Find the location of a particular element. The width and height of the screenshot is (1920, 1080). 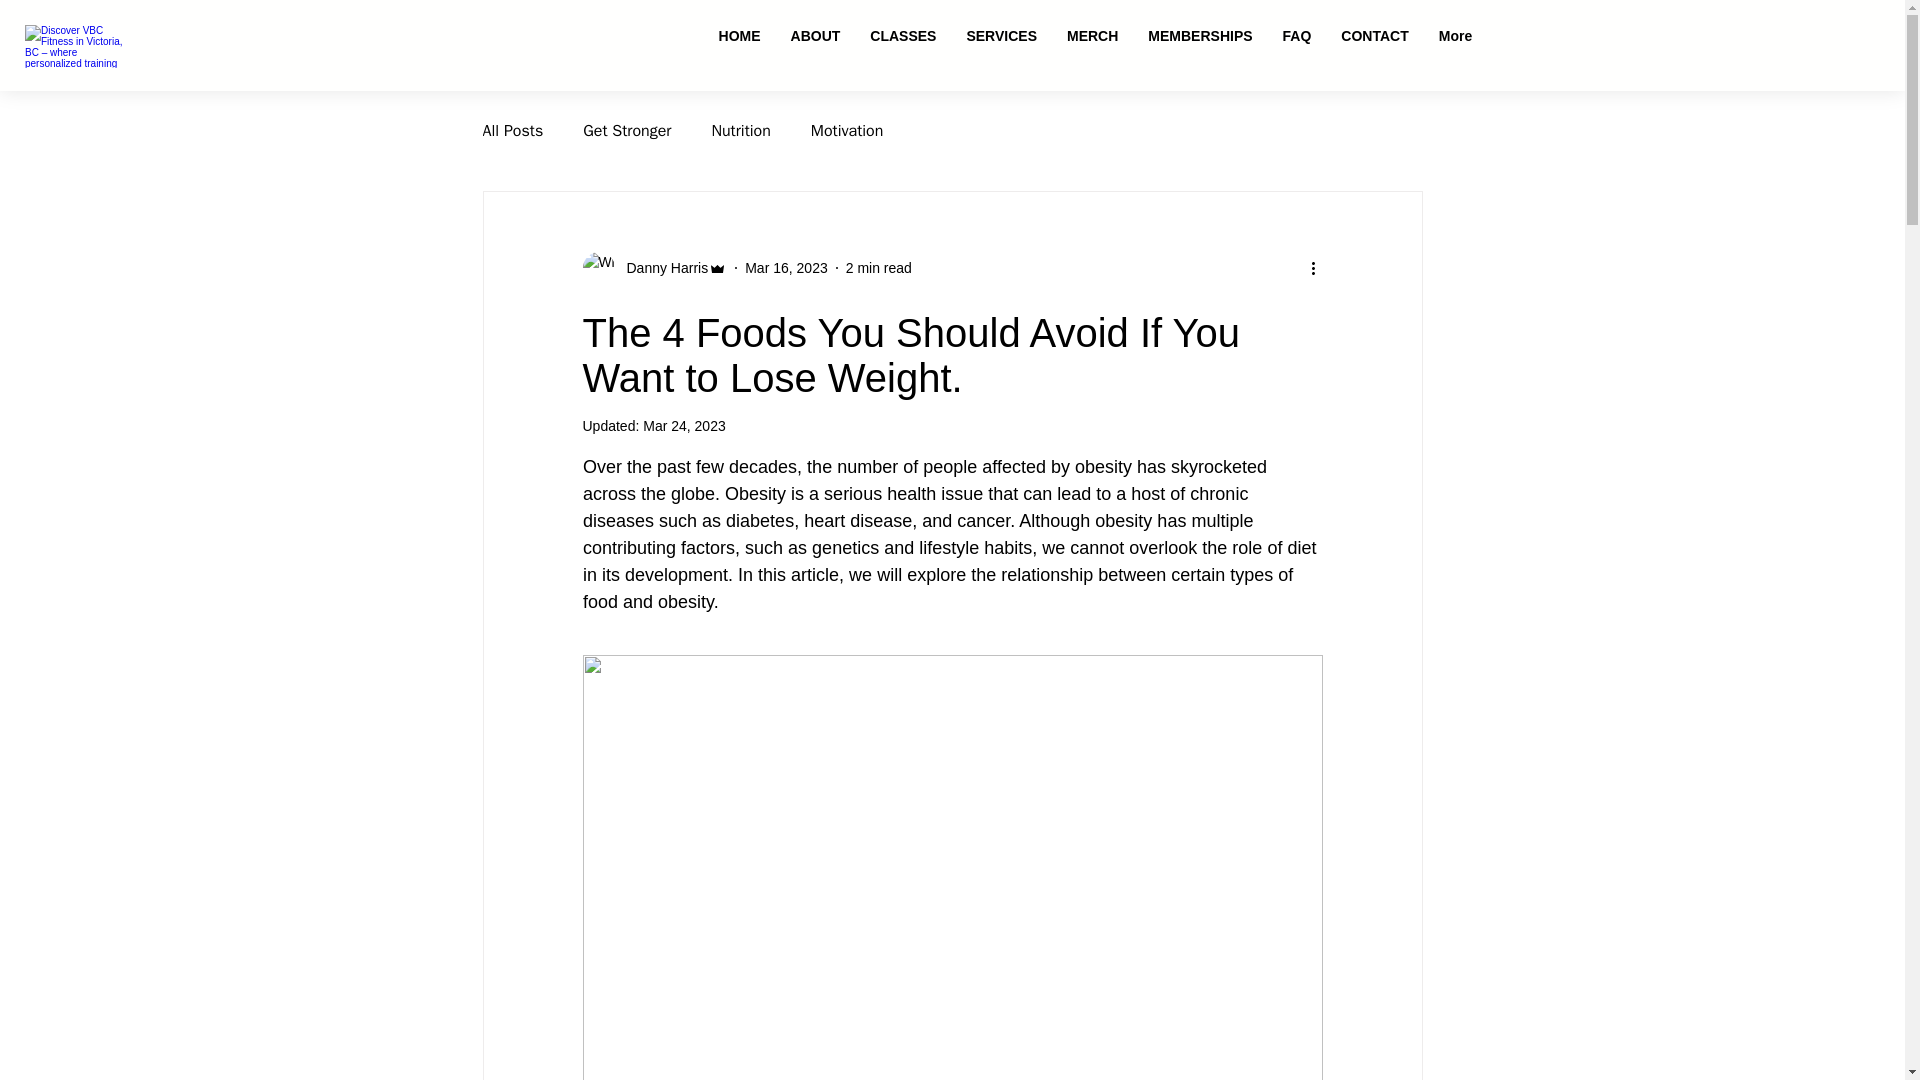

CONTACT is located at coordinates (1374, 38).